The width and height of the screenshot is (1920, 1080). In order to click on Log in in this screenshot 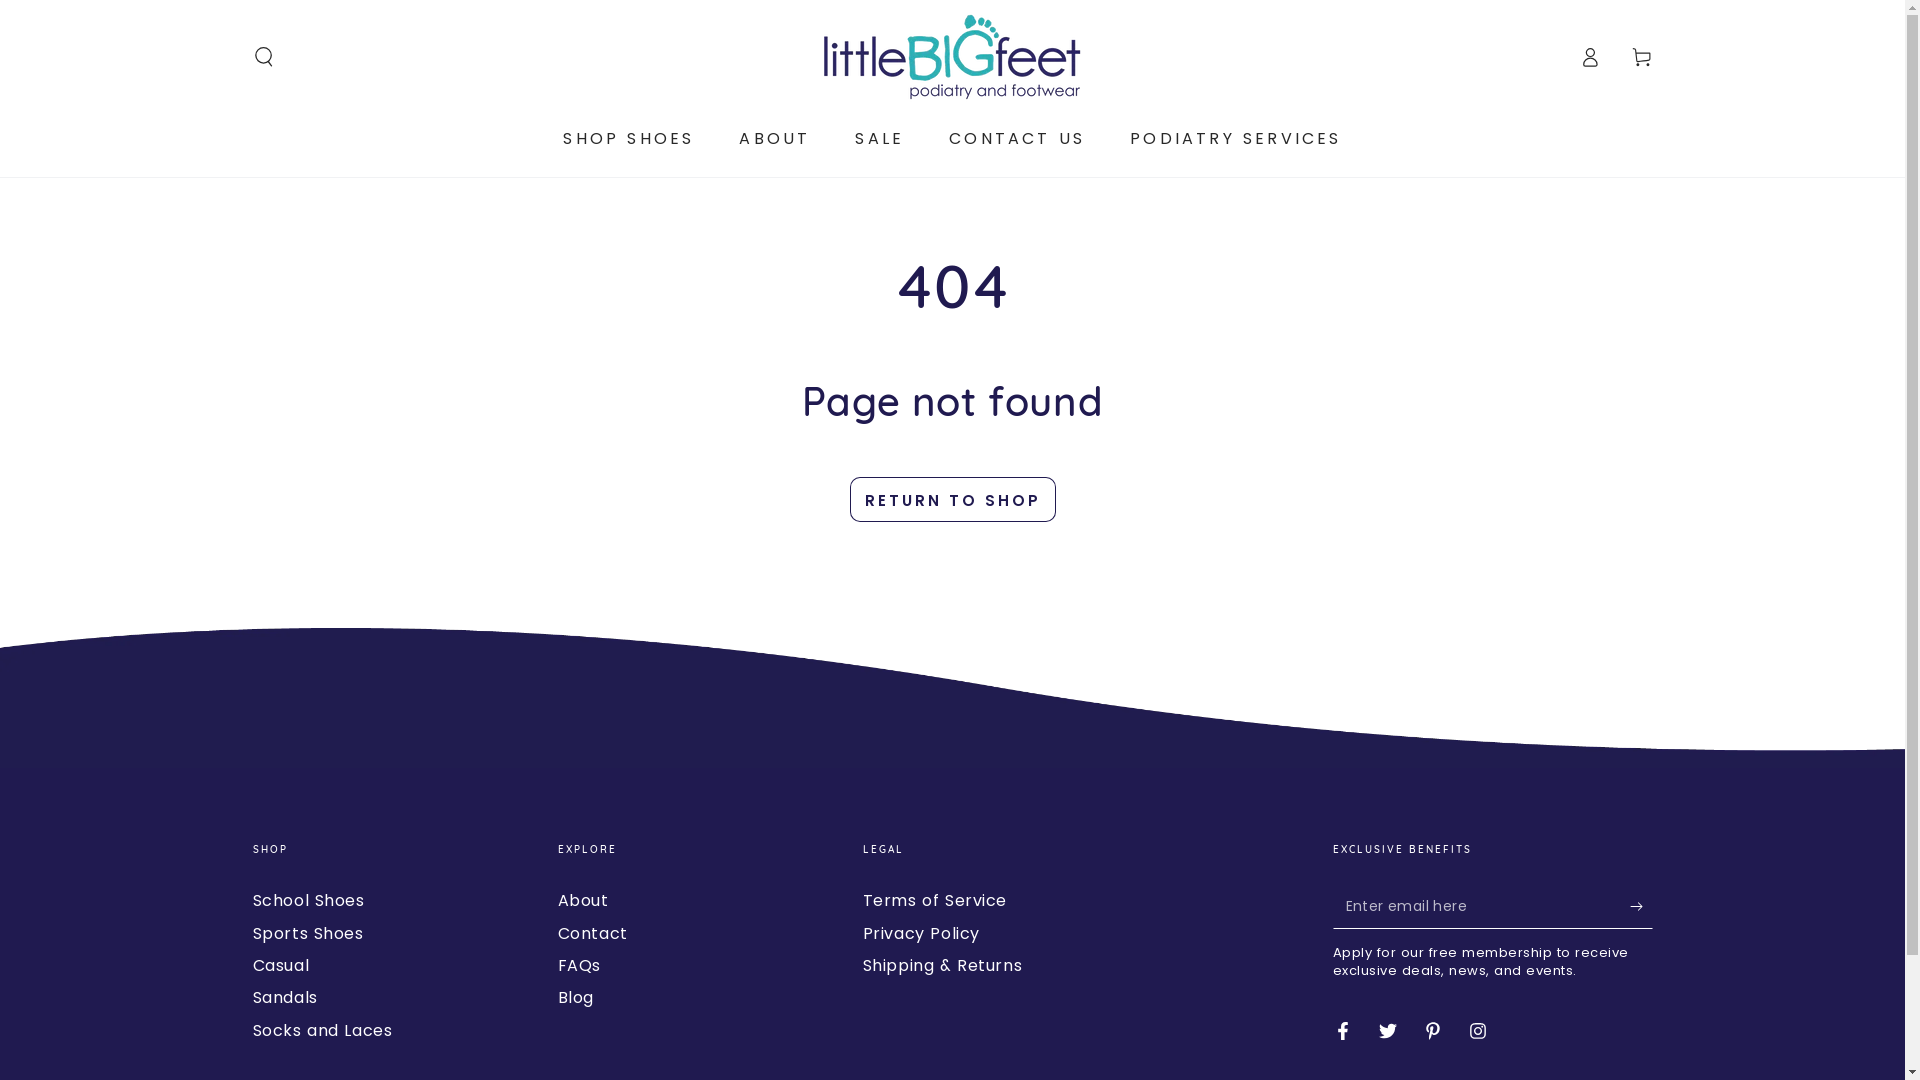, I will do `click(1590, 57)`.